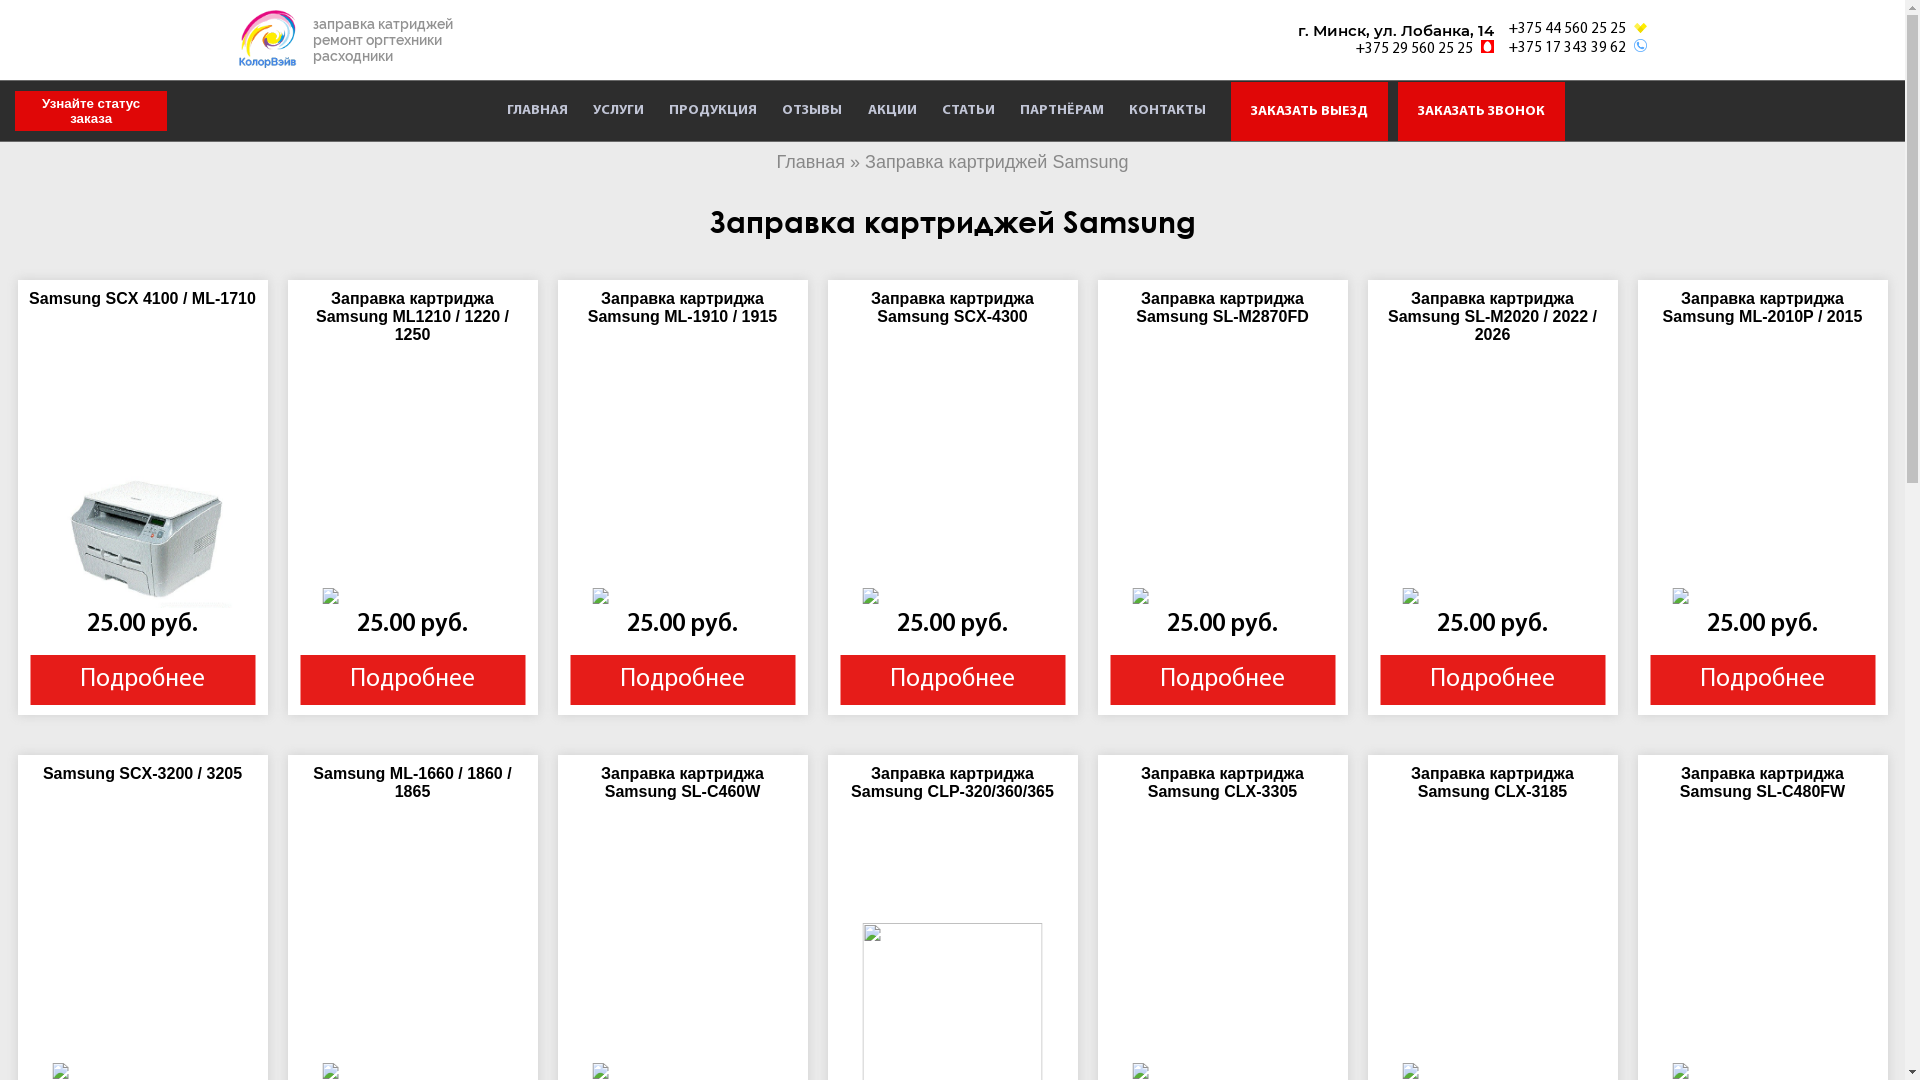 This screenshot has width=1920, height=1080. Describe the element at coordinates (142, 774) in the screenshot. I see `Samsung SCX-3200 / 3205` at that location.